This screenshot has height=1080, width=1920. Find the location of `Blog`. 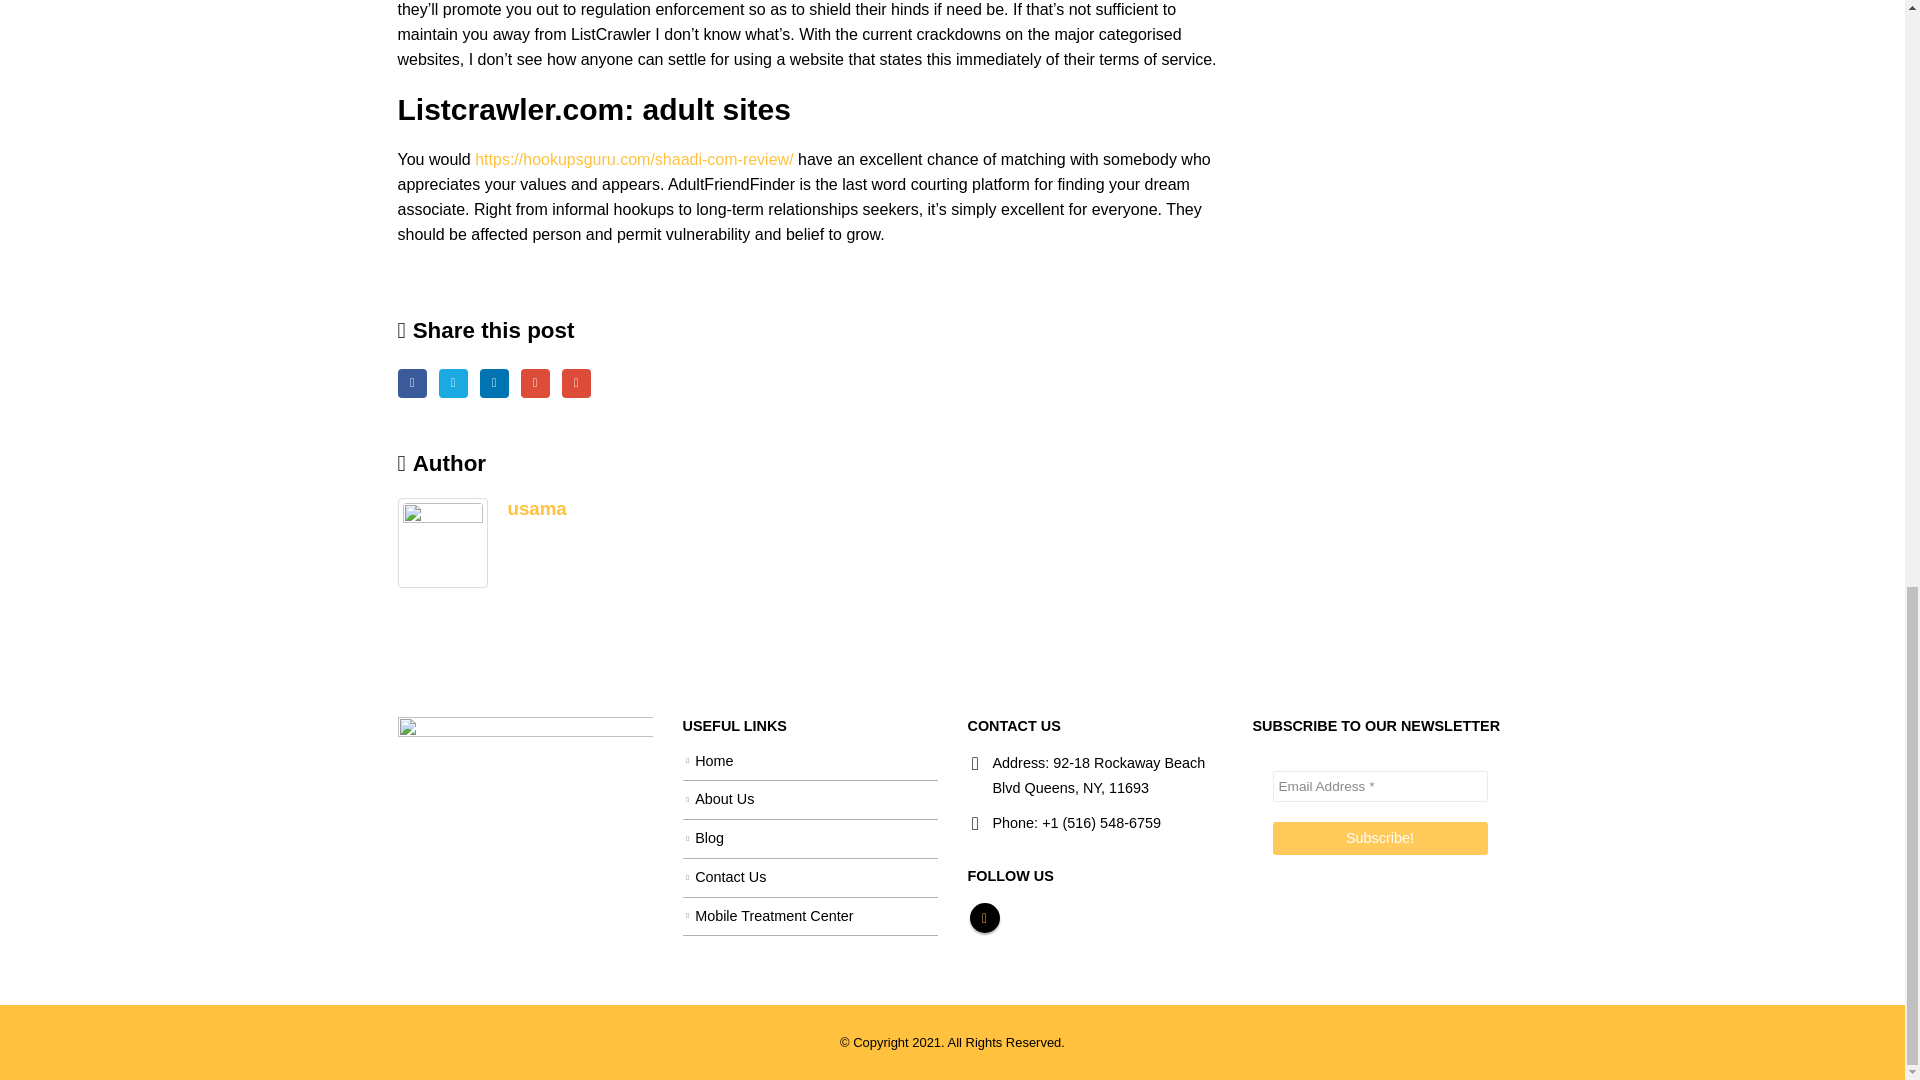

Blog is located at coordinates (709, 838).